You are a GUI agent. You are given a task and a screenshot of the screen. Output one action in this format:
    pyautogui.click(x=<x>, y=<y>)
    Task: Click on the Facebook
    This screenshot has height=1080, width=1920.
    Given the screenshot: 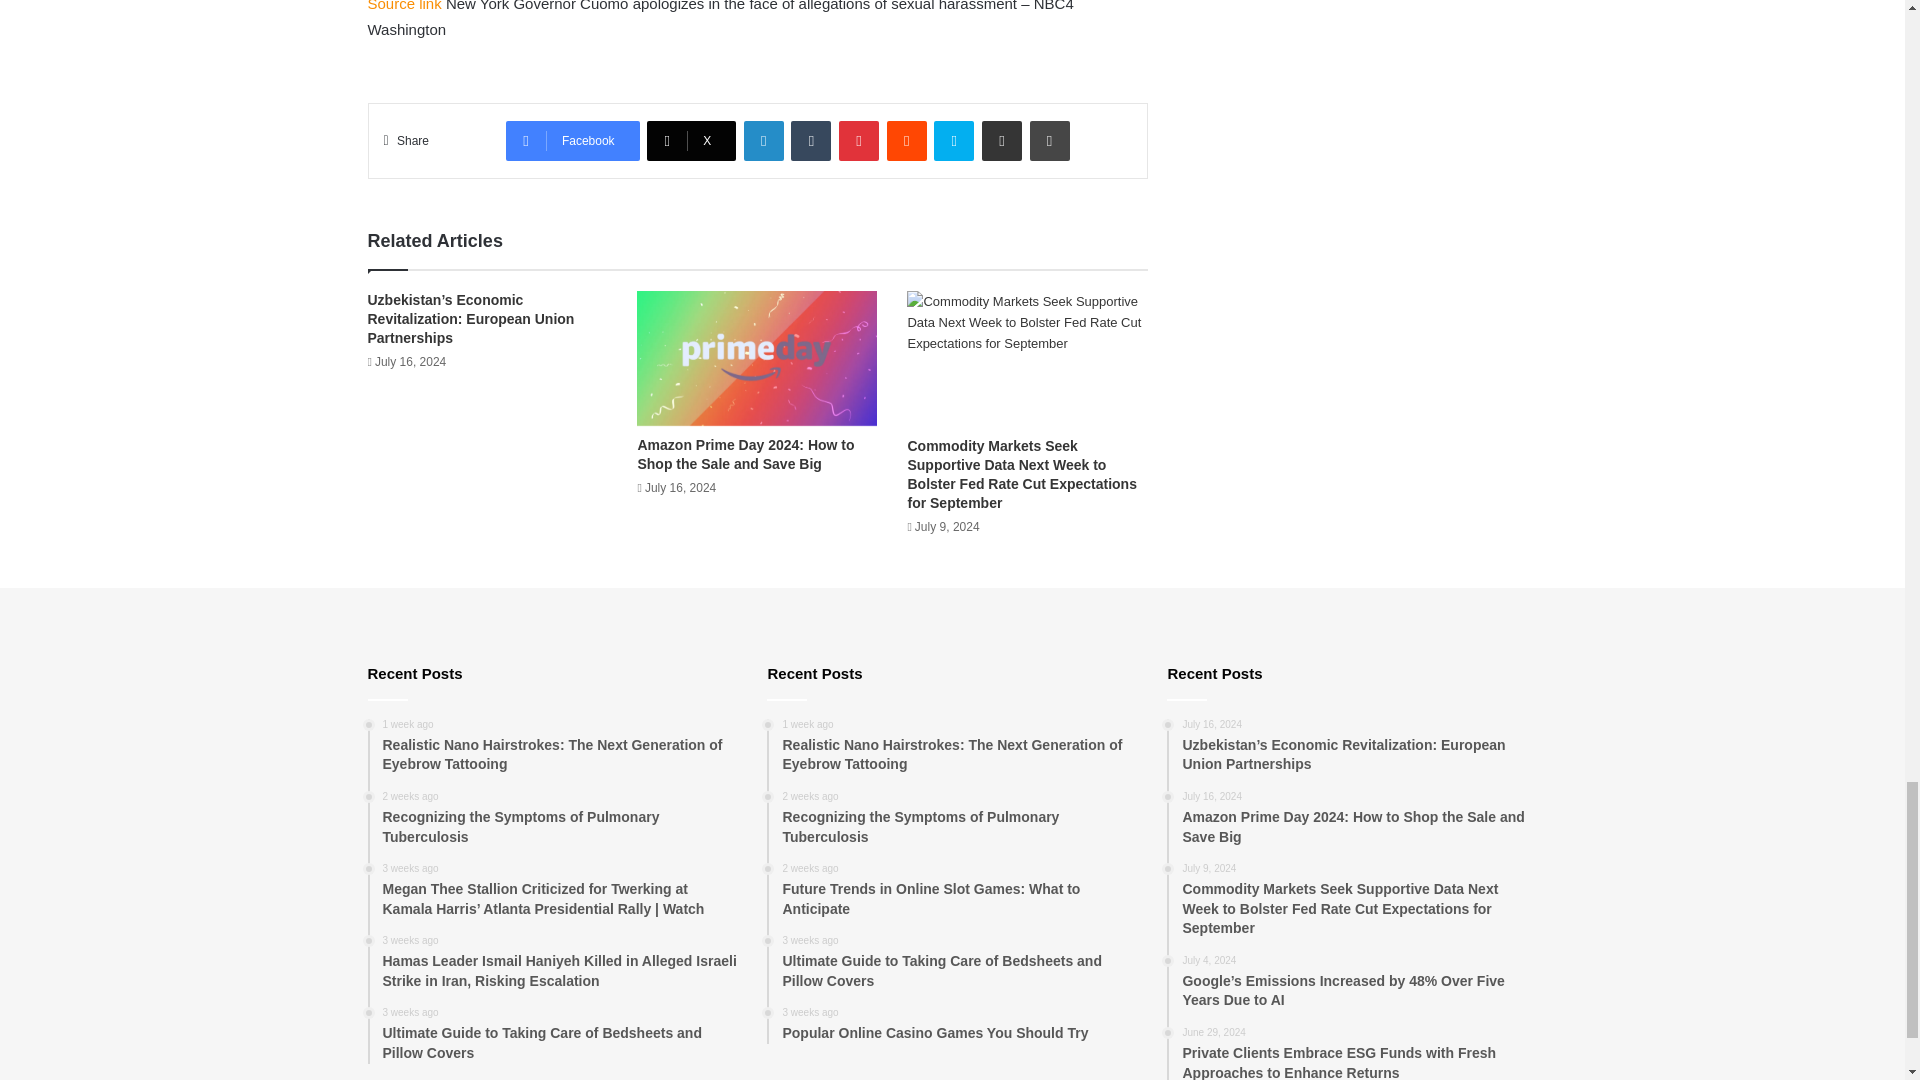 What is the action you would take?
    pyautogui.click(x=572, y=140)
    